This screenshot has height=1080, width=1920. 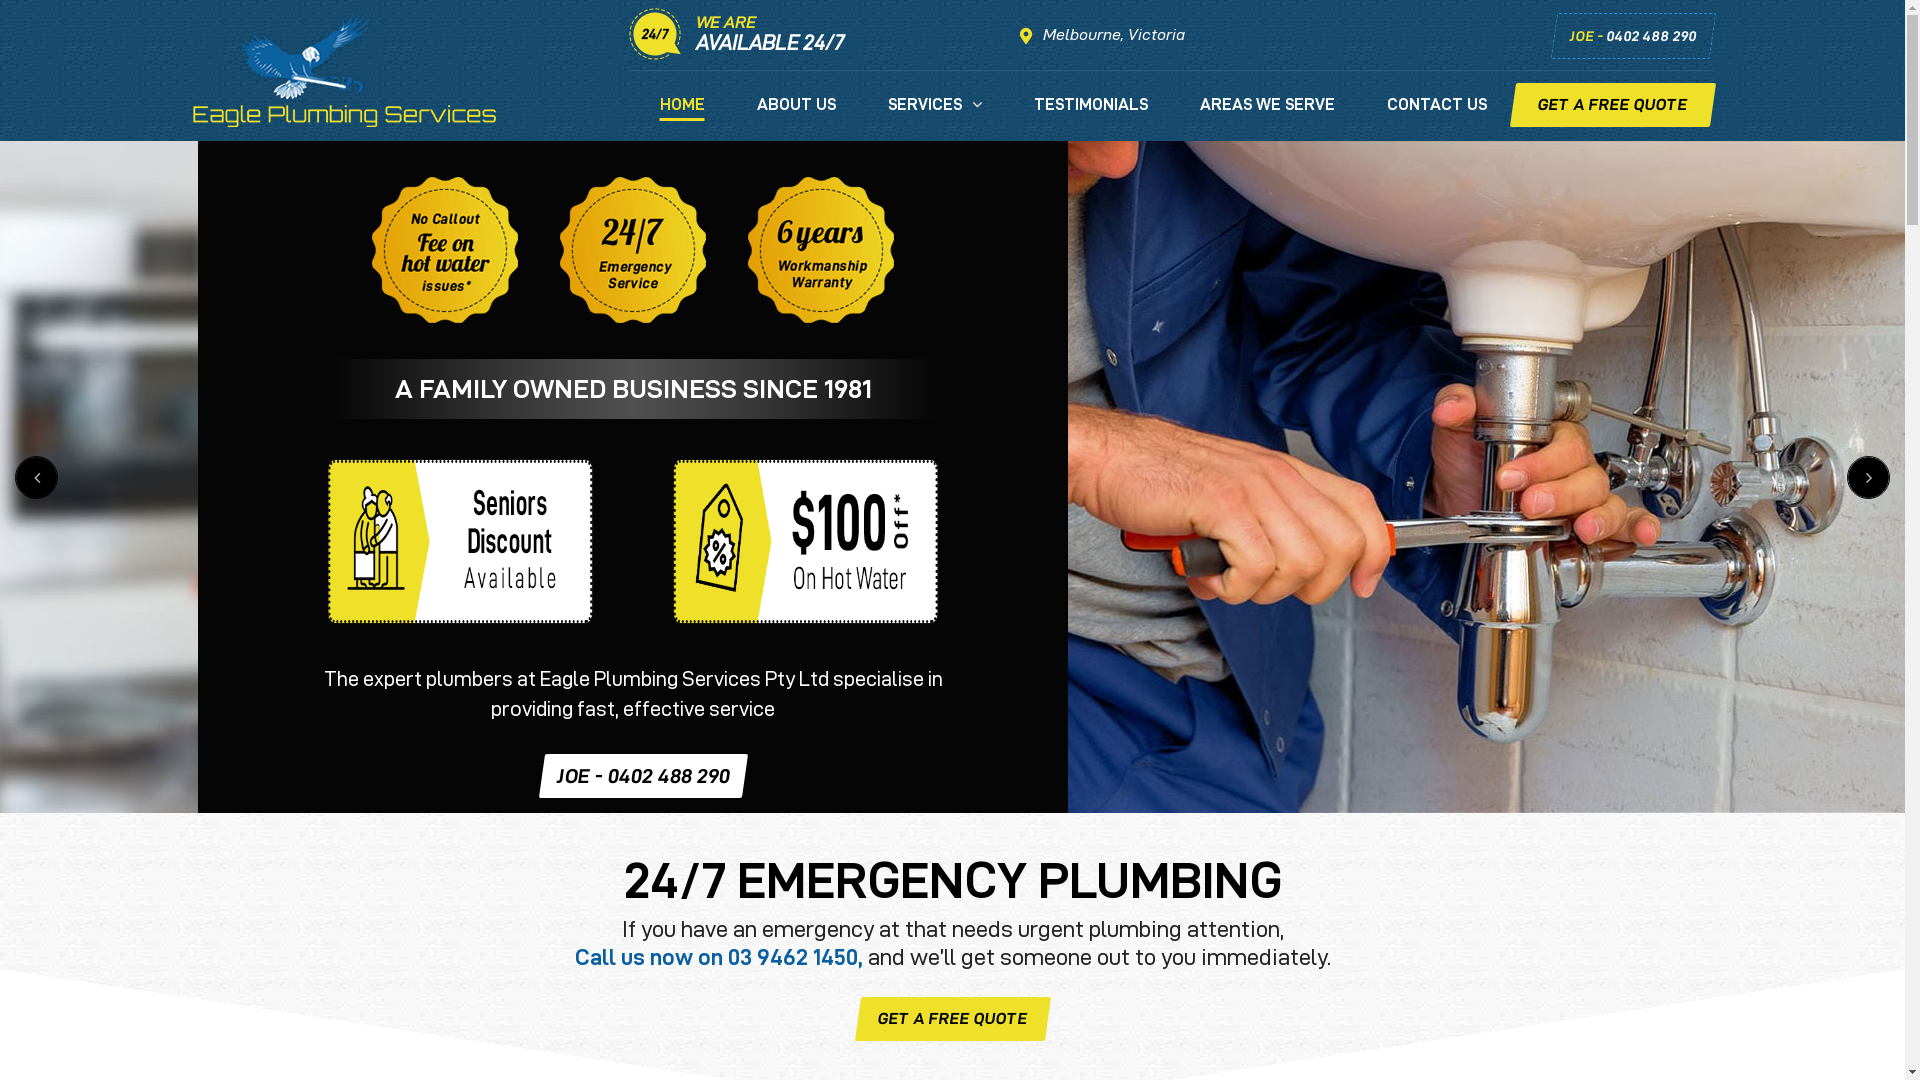 What do you see at coordinates (640, 776) in the screenshot?
I see `JOE - 0402 488 290` at bounding box center [640, 776].